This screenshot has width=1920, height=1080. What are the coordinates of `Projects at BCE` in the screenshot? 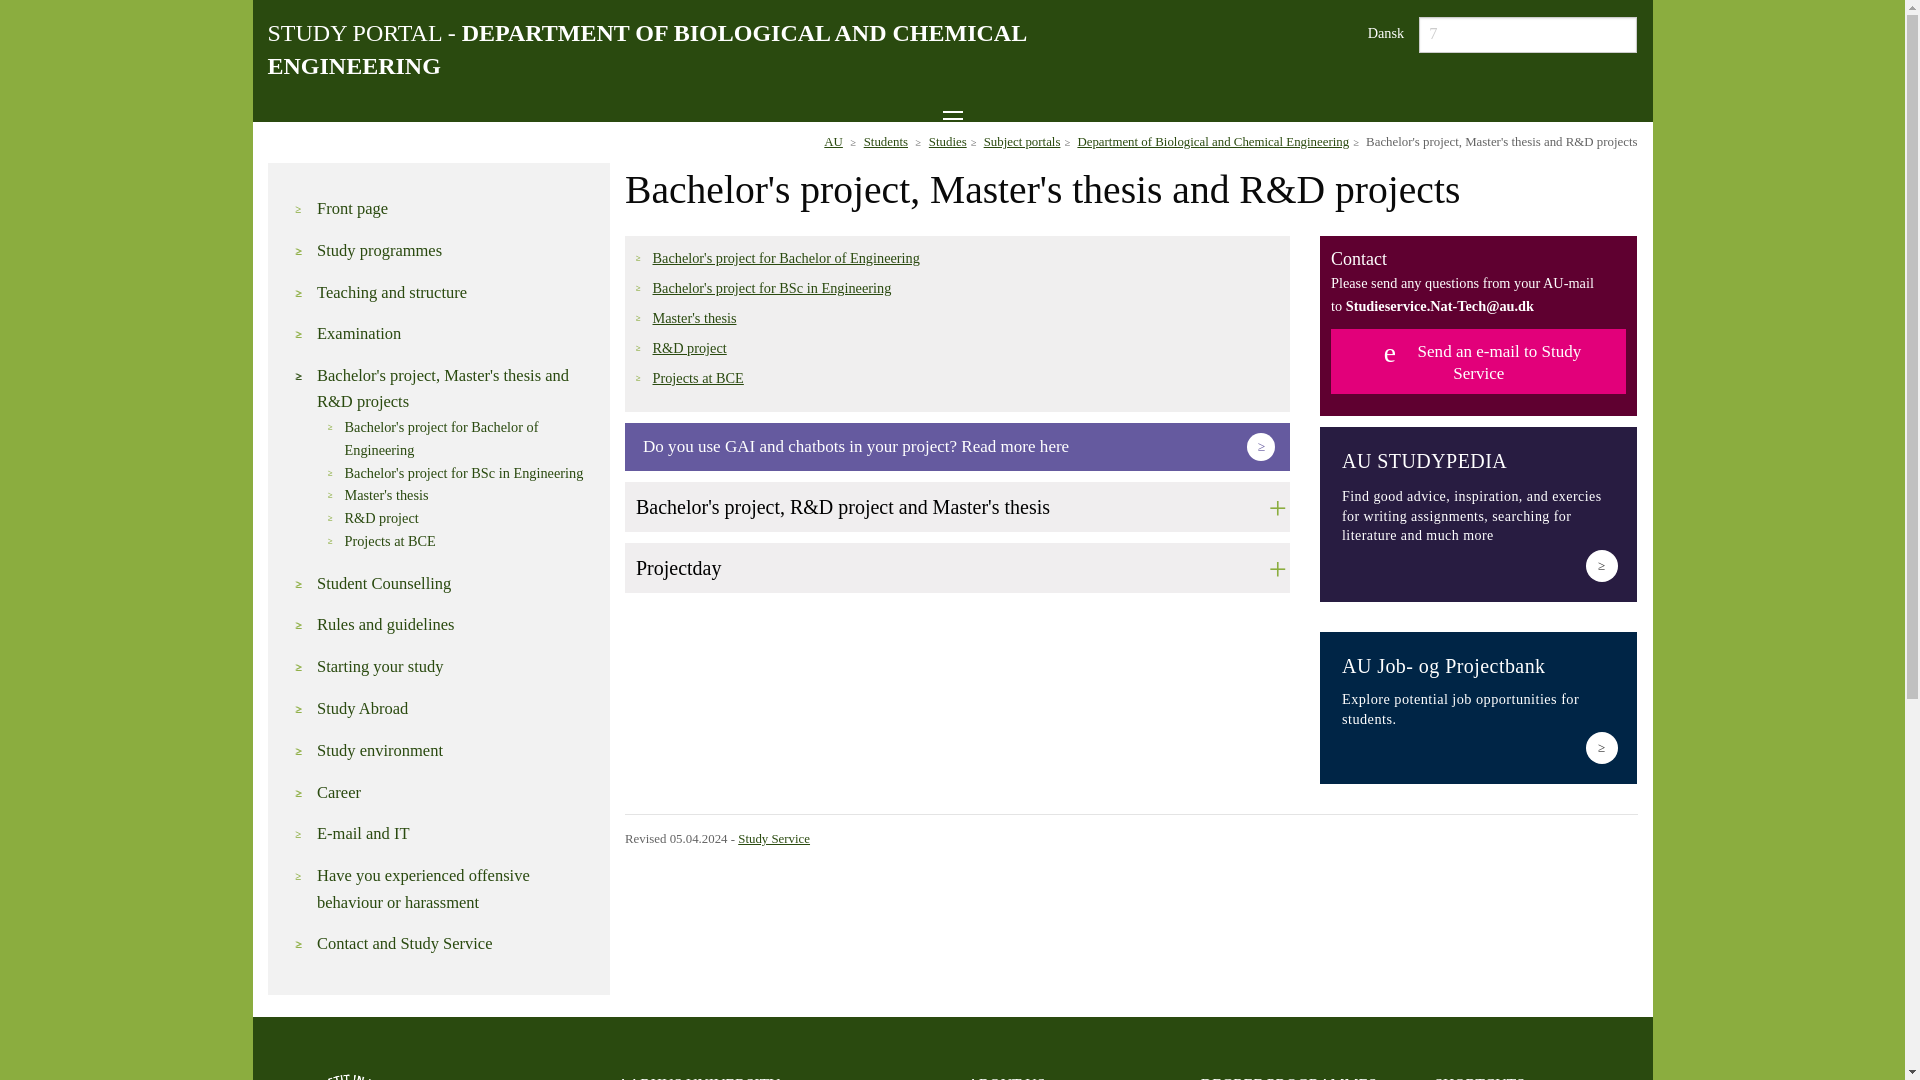 It's located at (465, 541).